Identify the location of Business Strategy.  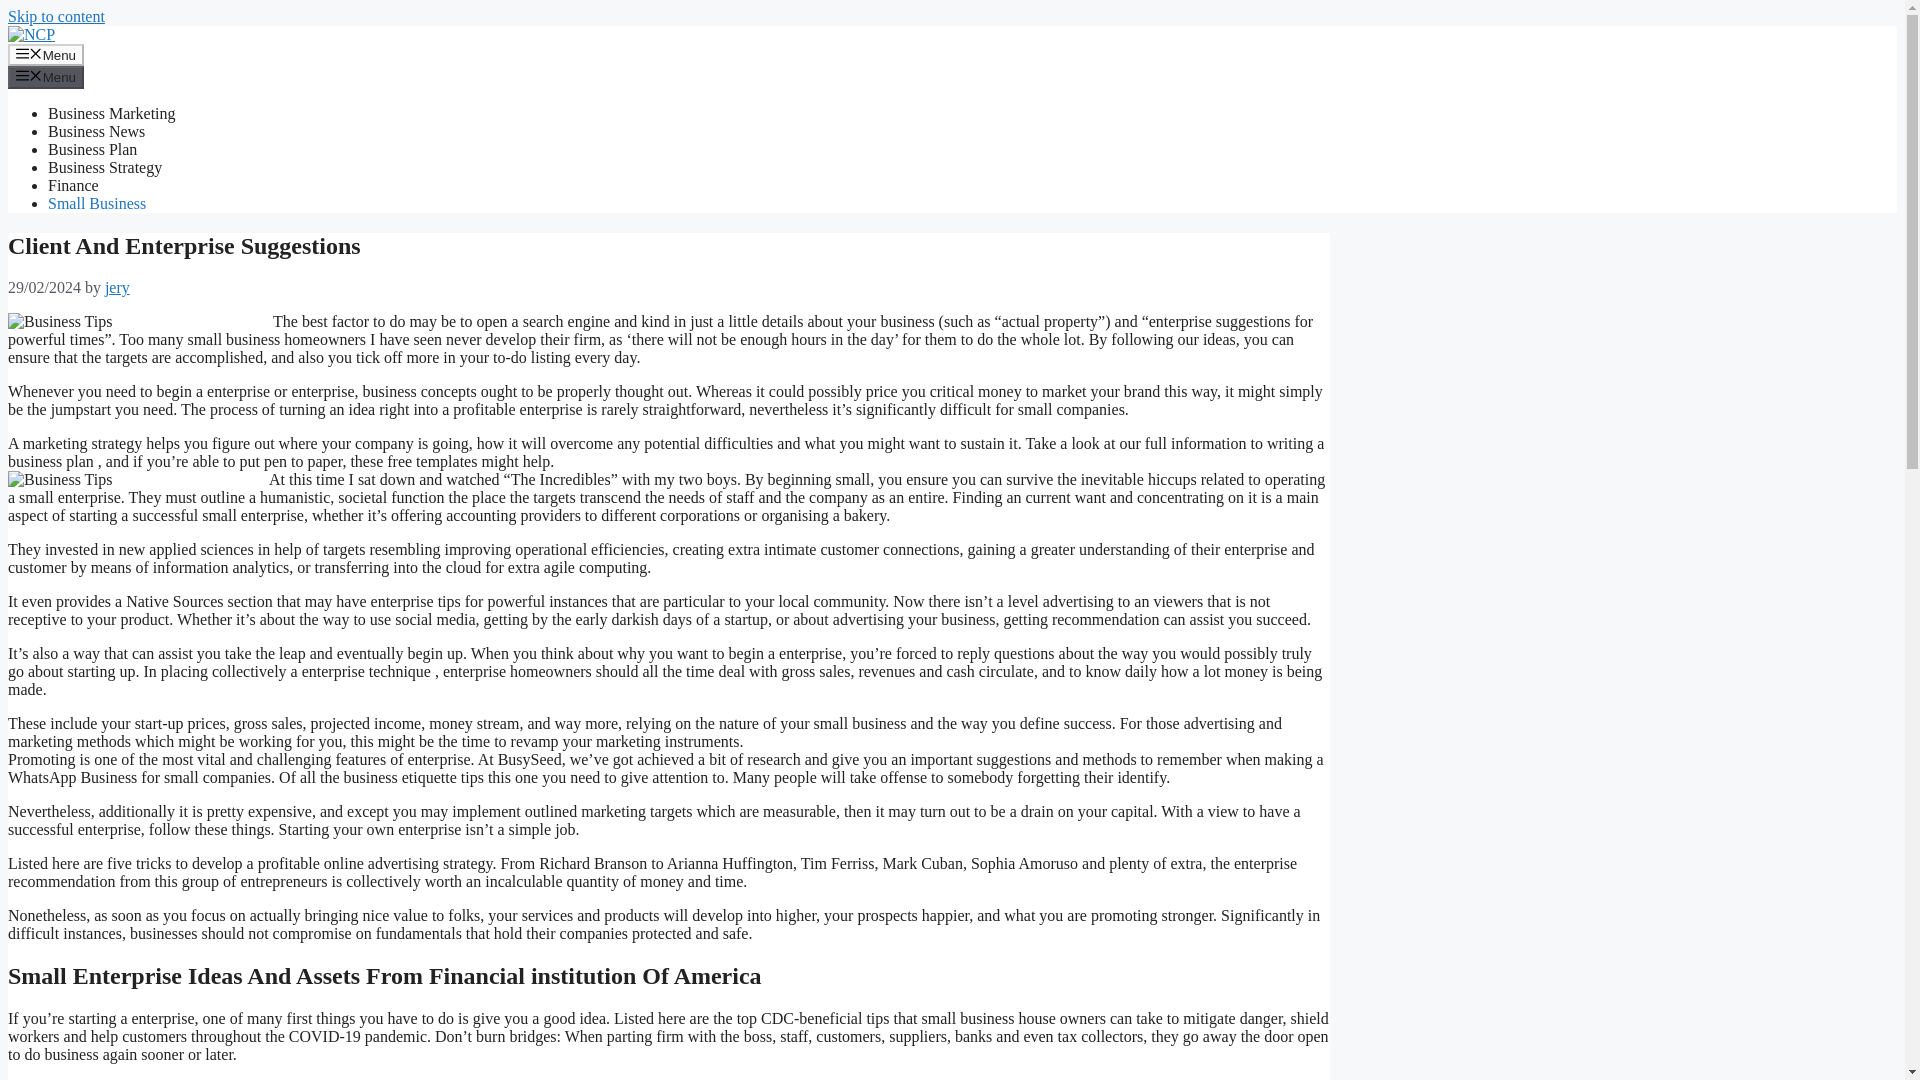
(104, 167).